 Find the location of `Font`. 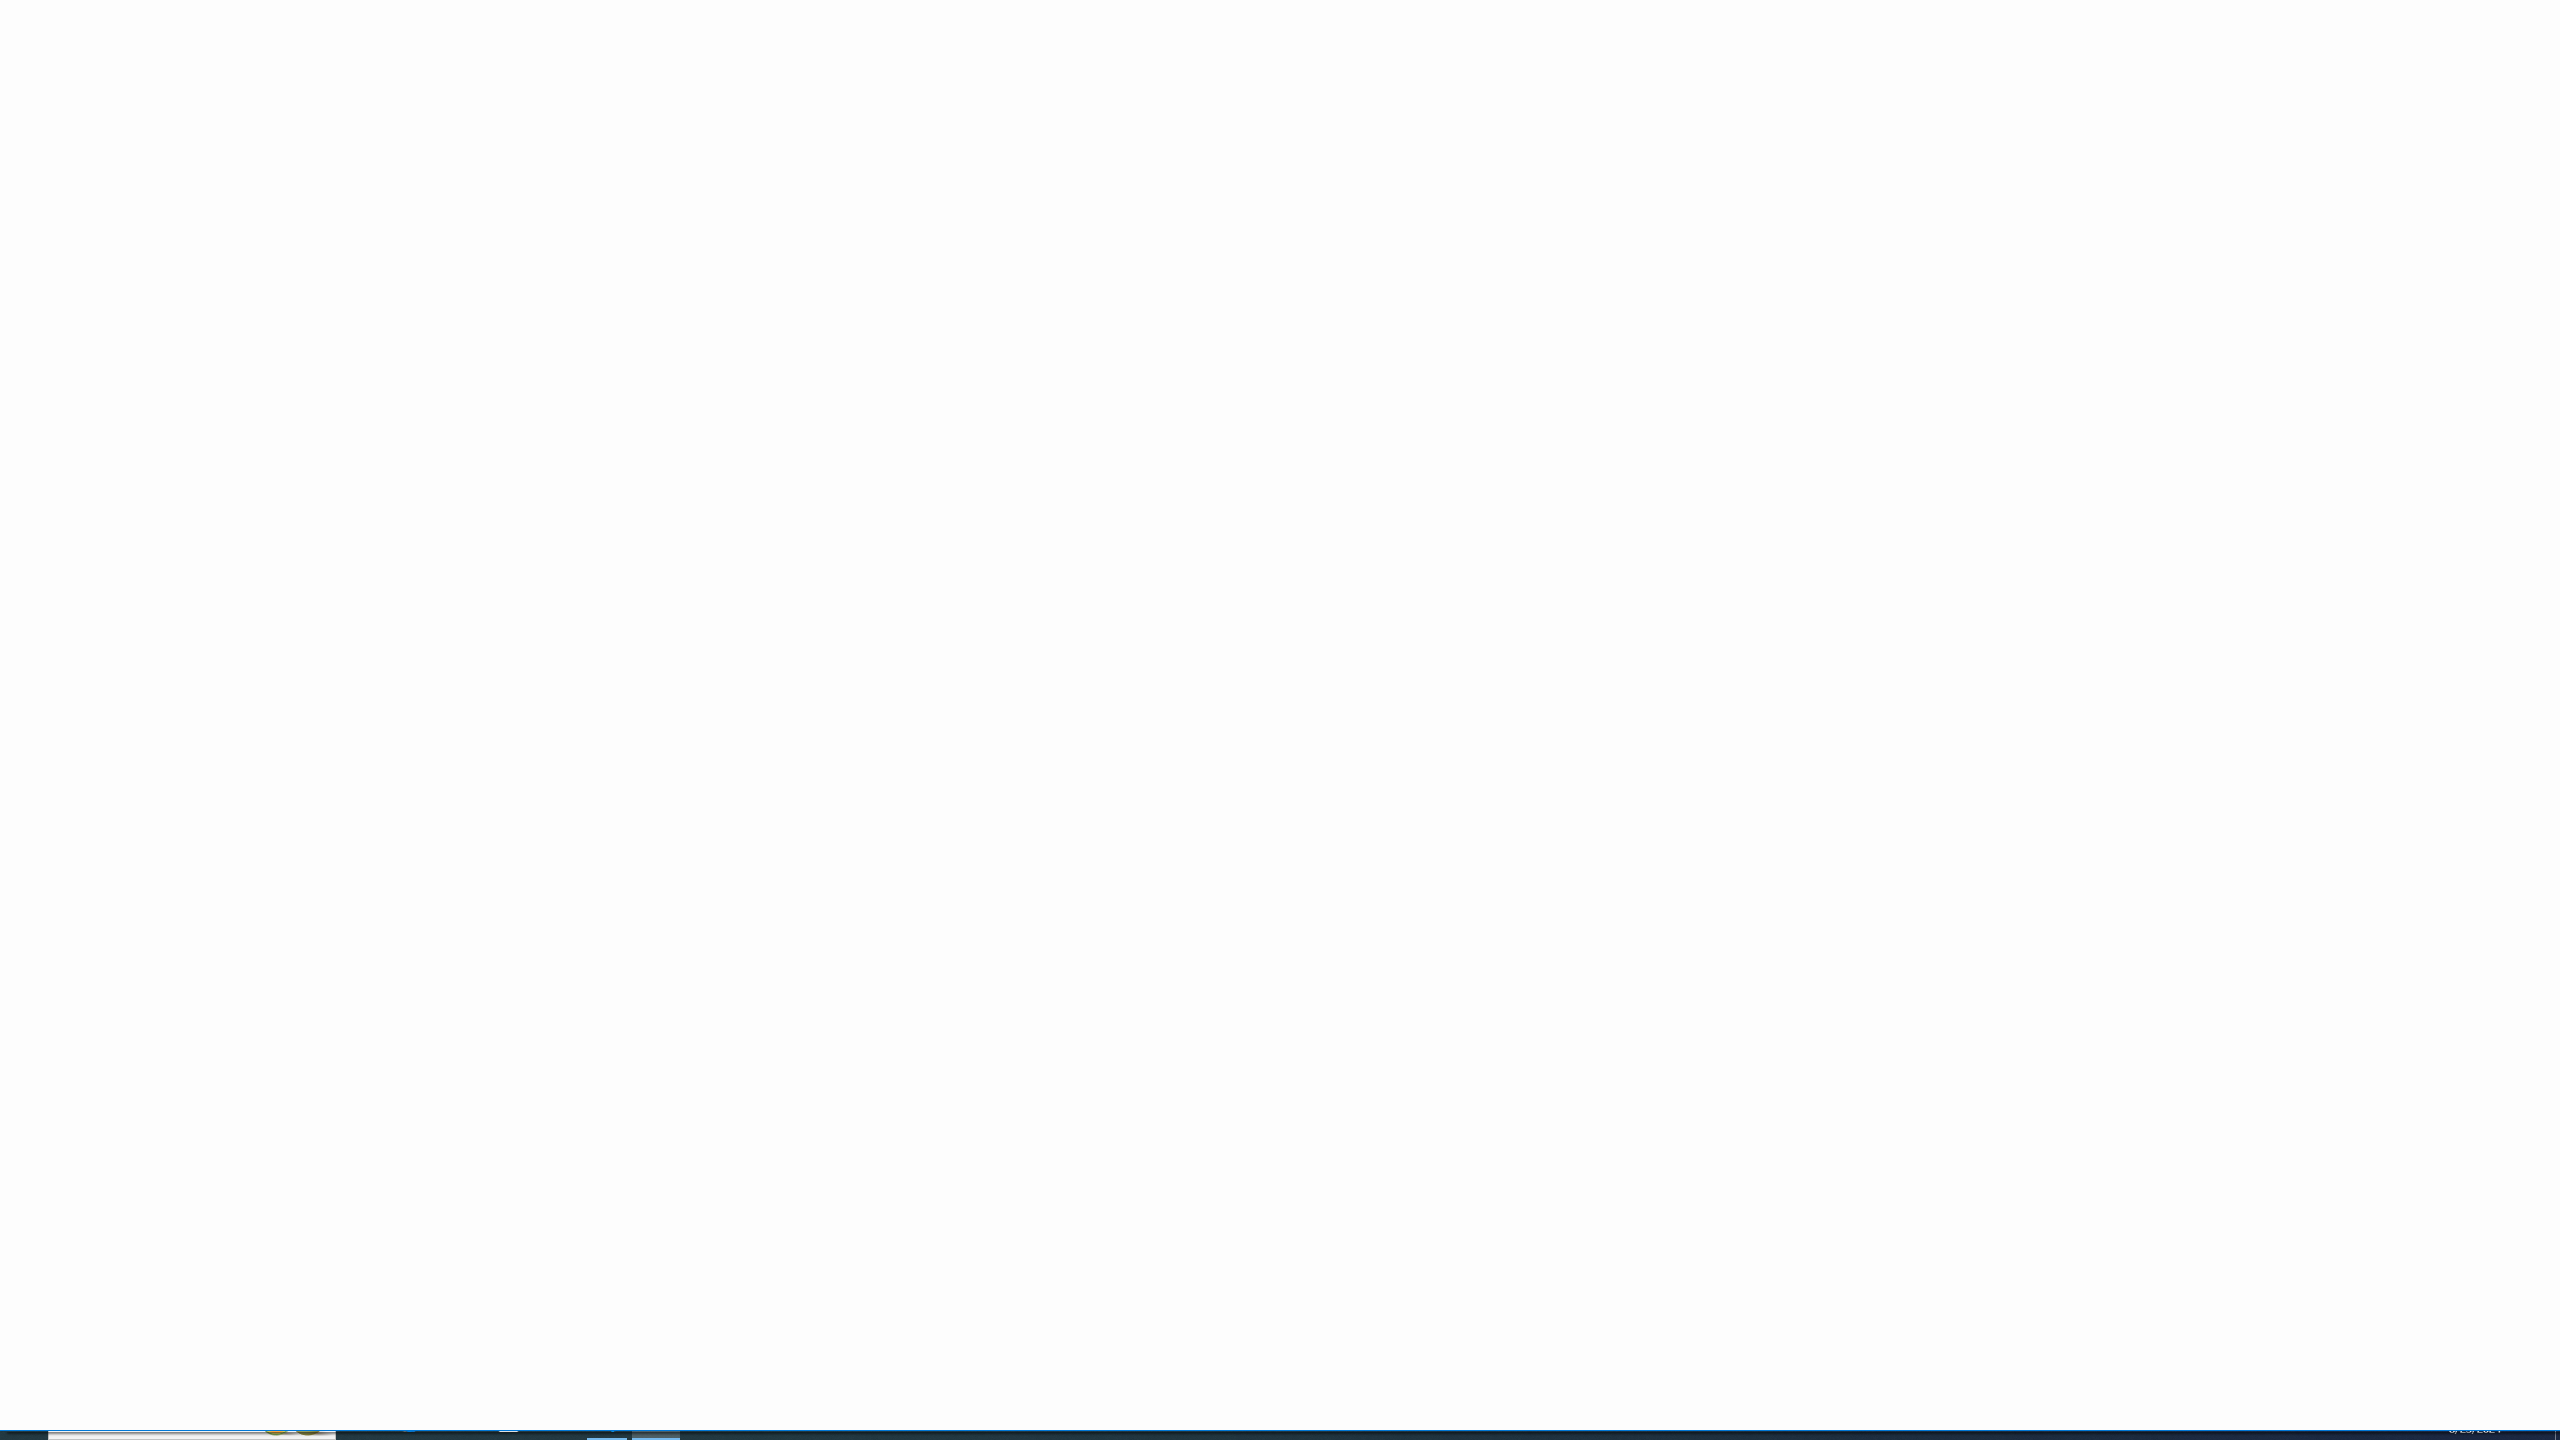

Font is located at coordinates (250, 86).